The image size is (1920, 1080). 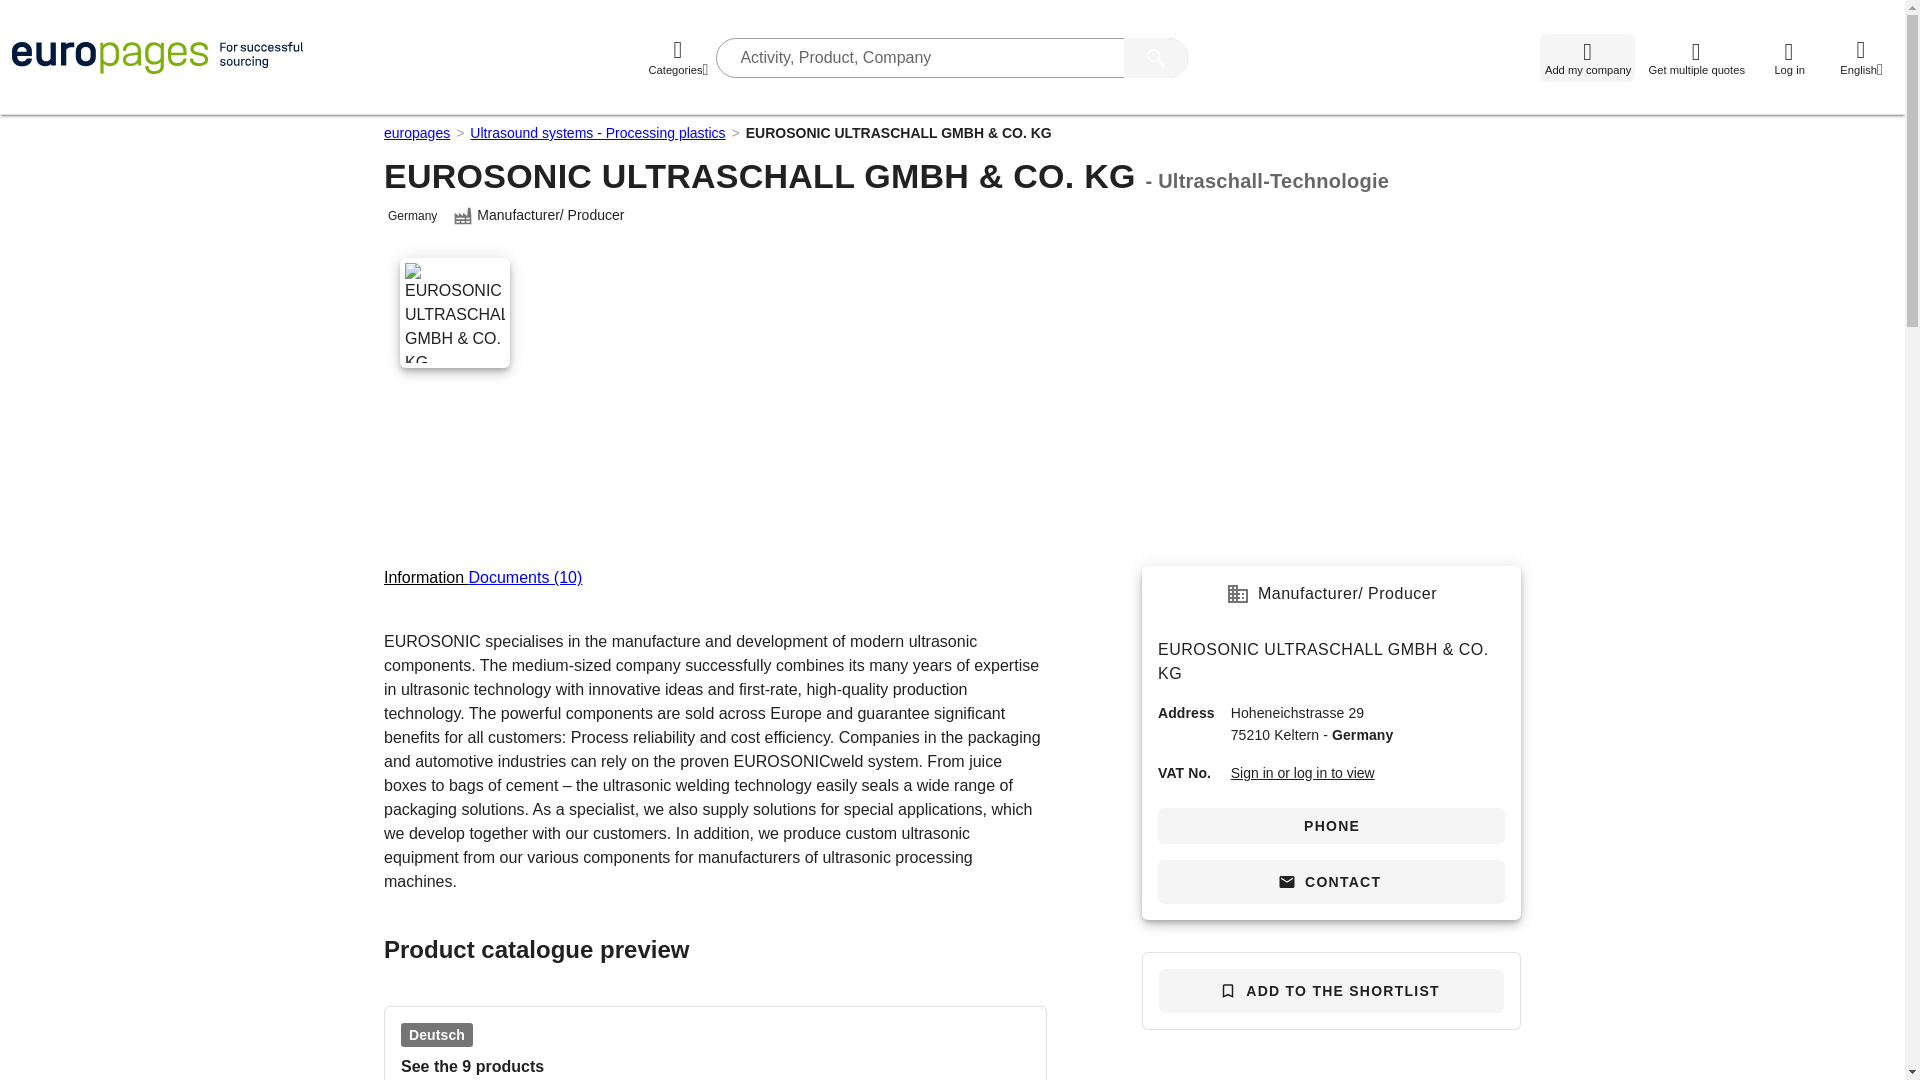 What do you see at coordinates (678, 58) in the screenshot?
I see `Categories` at bounding box center [678, 58].